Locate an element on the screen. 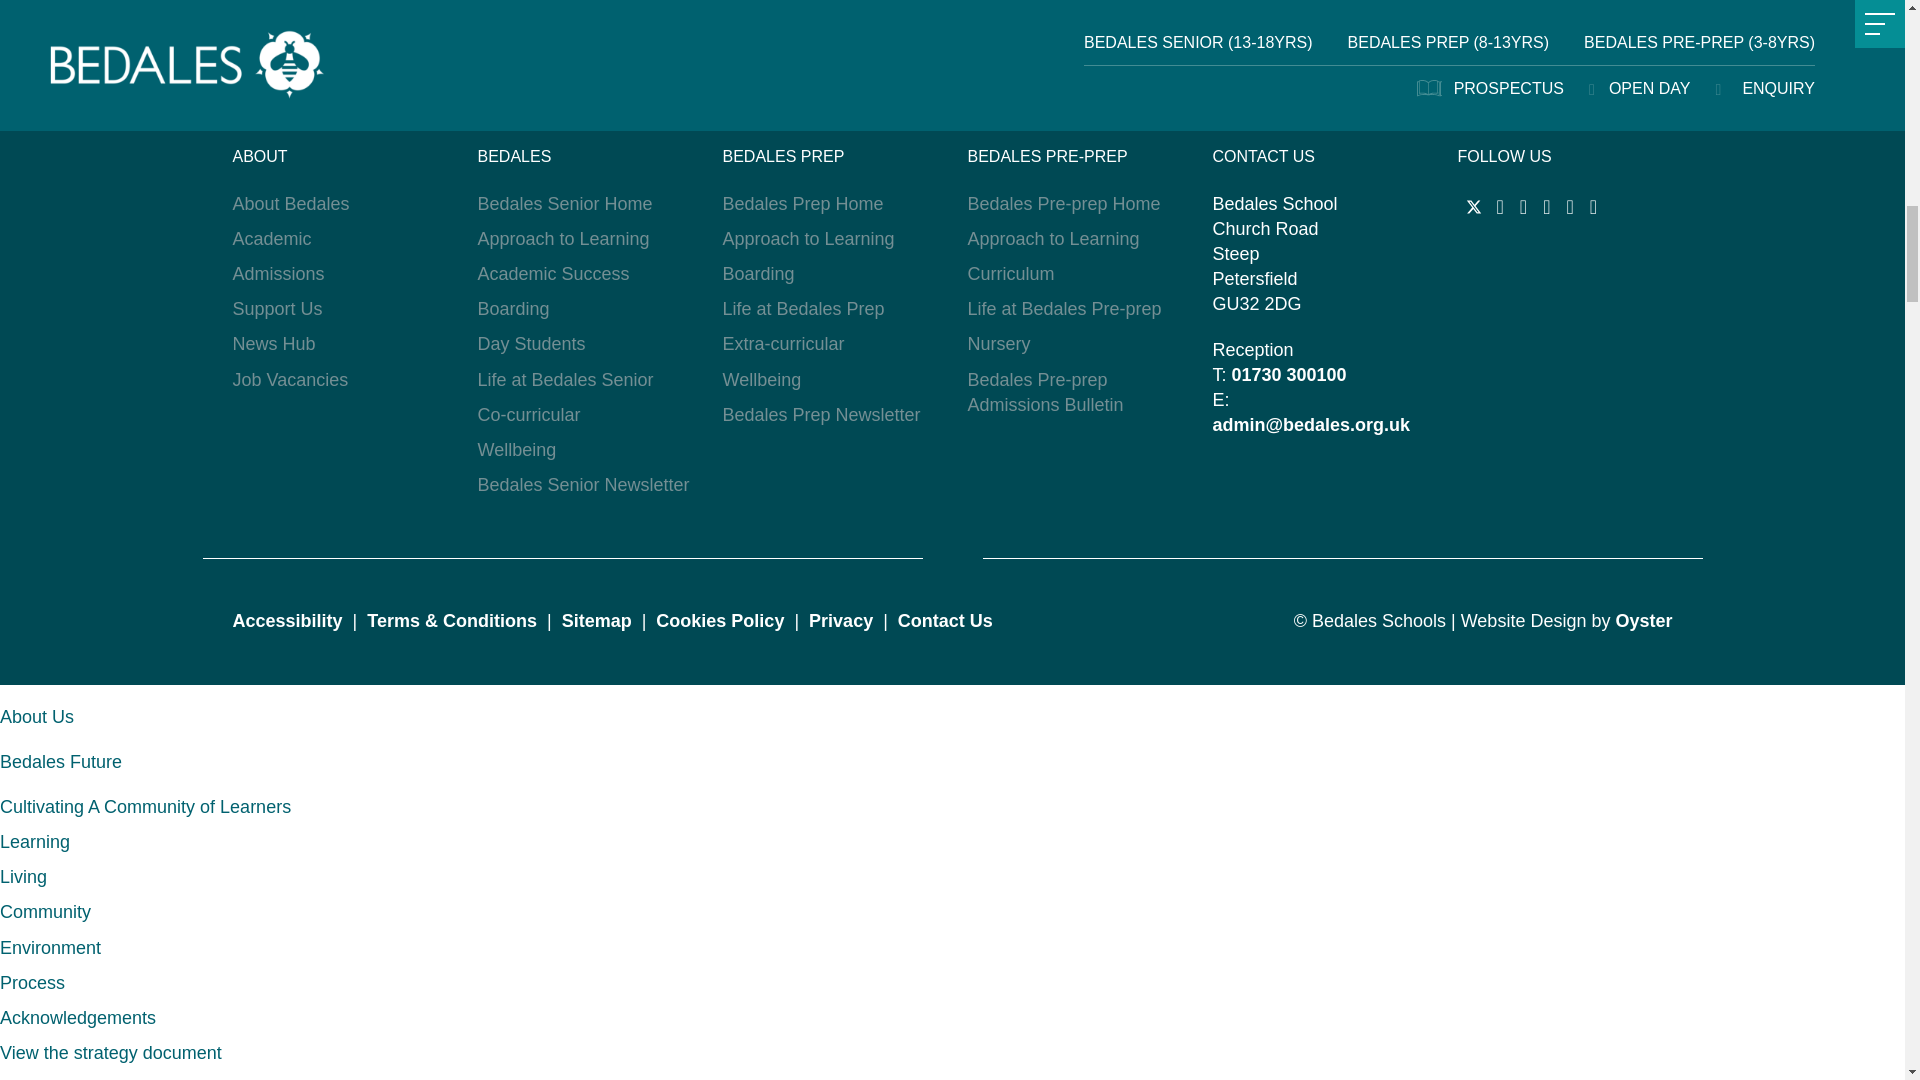  Bedales Future is located at coordinates (61, 762).